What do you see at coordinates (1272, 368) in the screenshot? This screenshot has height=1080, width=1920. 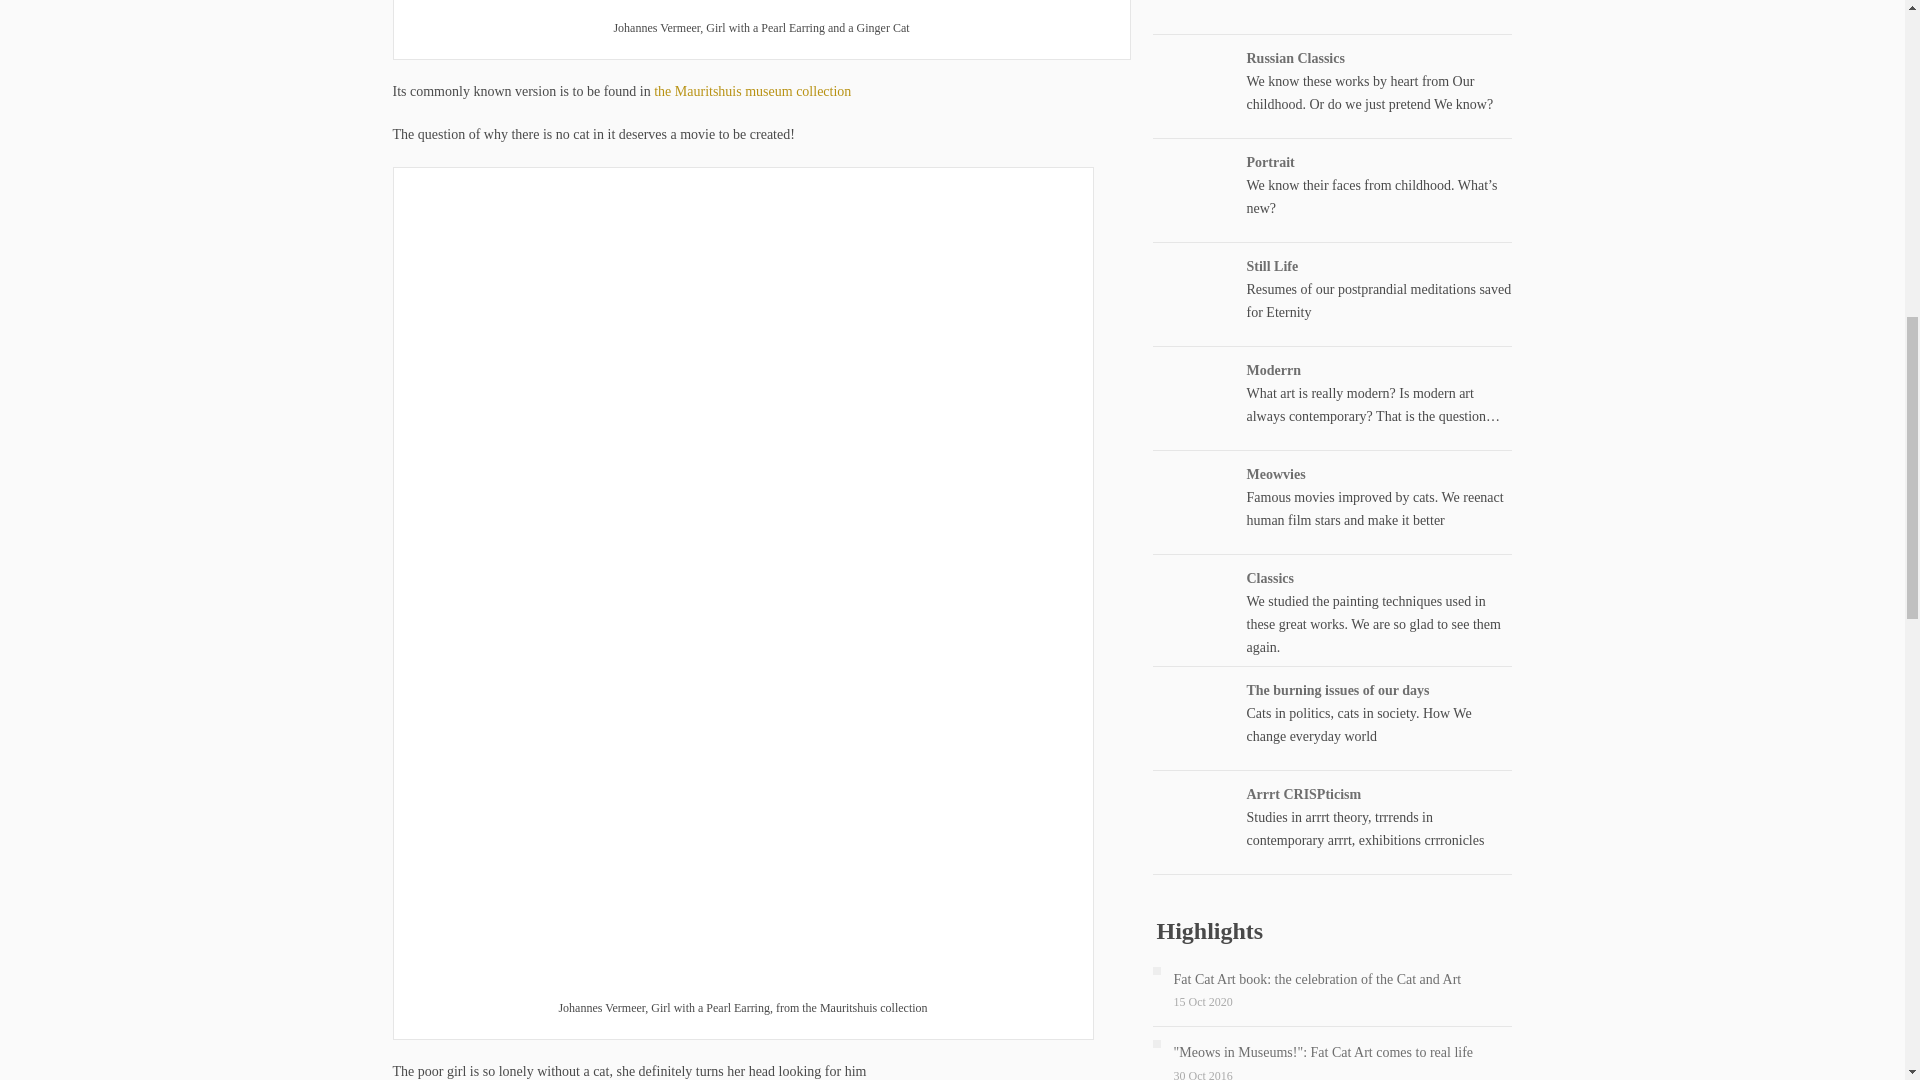 I see `Moderrn` at bounding box center [1272, 368].